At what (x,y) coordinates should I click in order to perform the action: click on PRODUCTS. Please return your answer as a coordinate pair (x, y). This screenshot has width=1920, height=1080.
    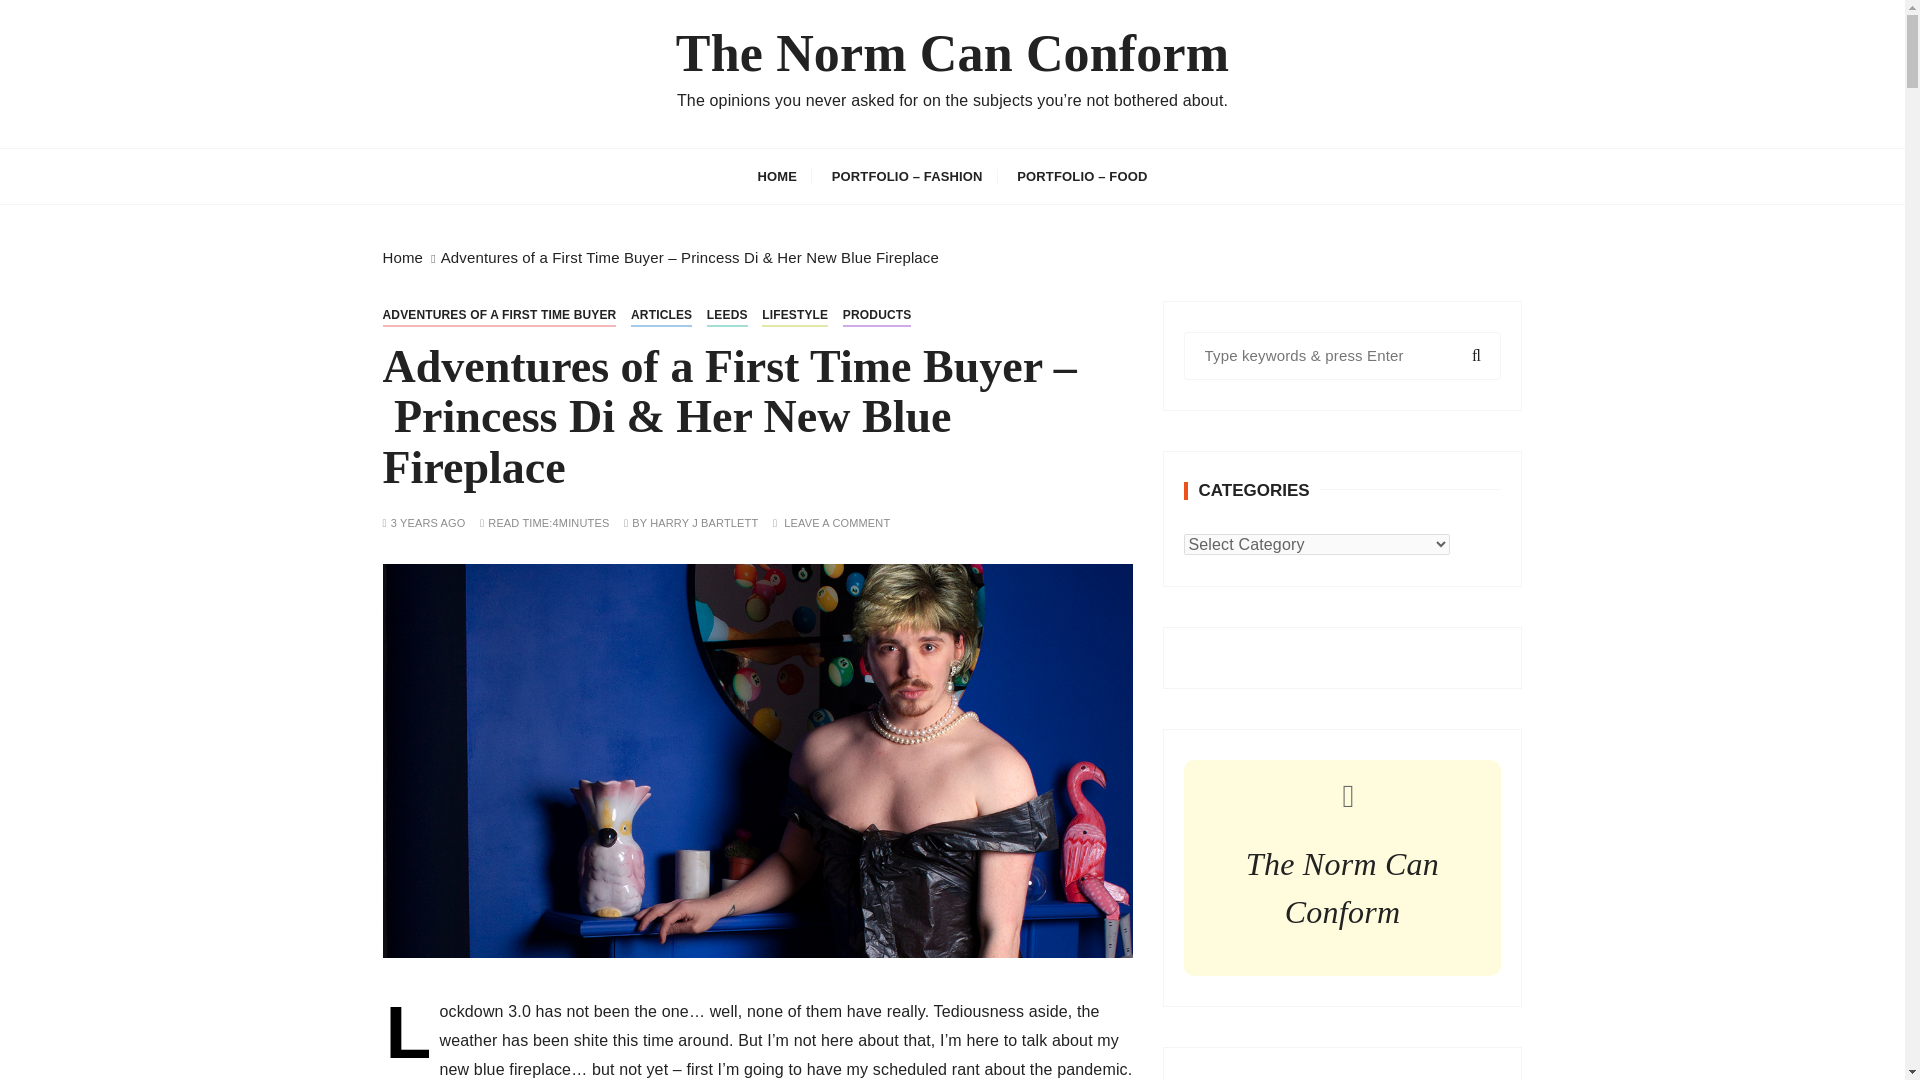
    Looking at the image, I should click on (877, 315).